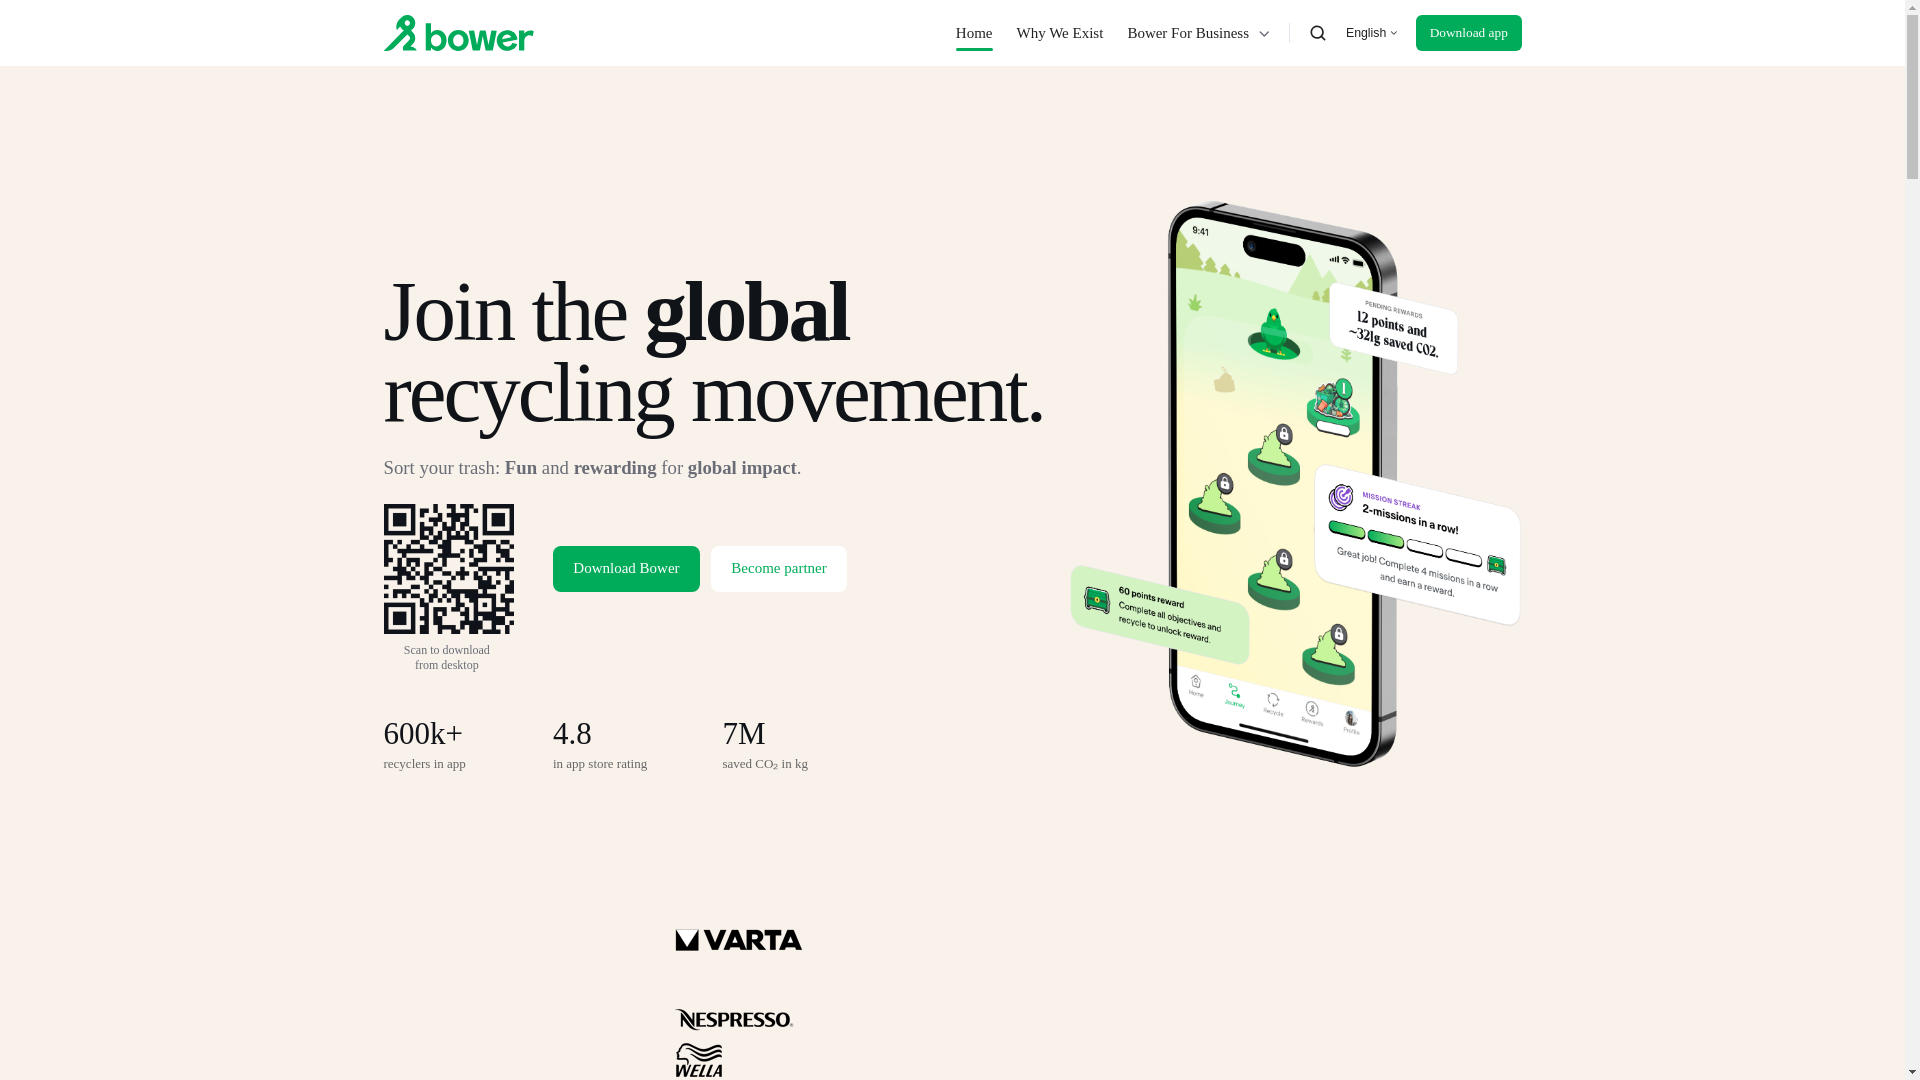 This screenshot has height=1080, width=1920. Describe the element at coordinates (1371, 32) in the screenshot. I see `English` at that location.